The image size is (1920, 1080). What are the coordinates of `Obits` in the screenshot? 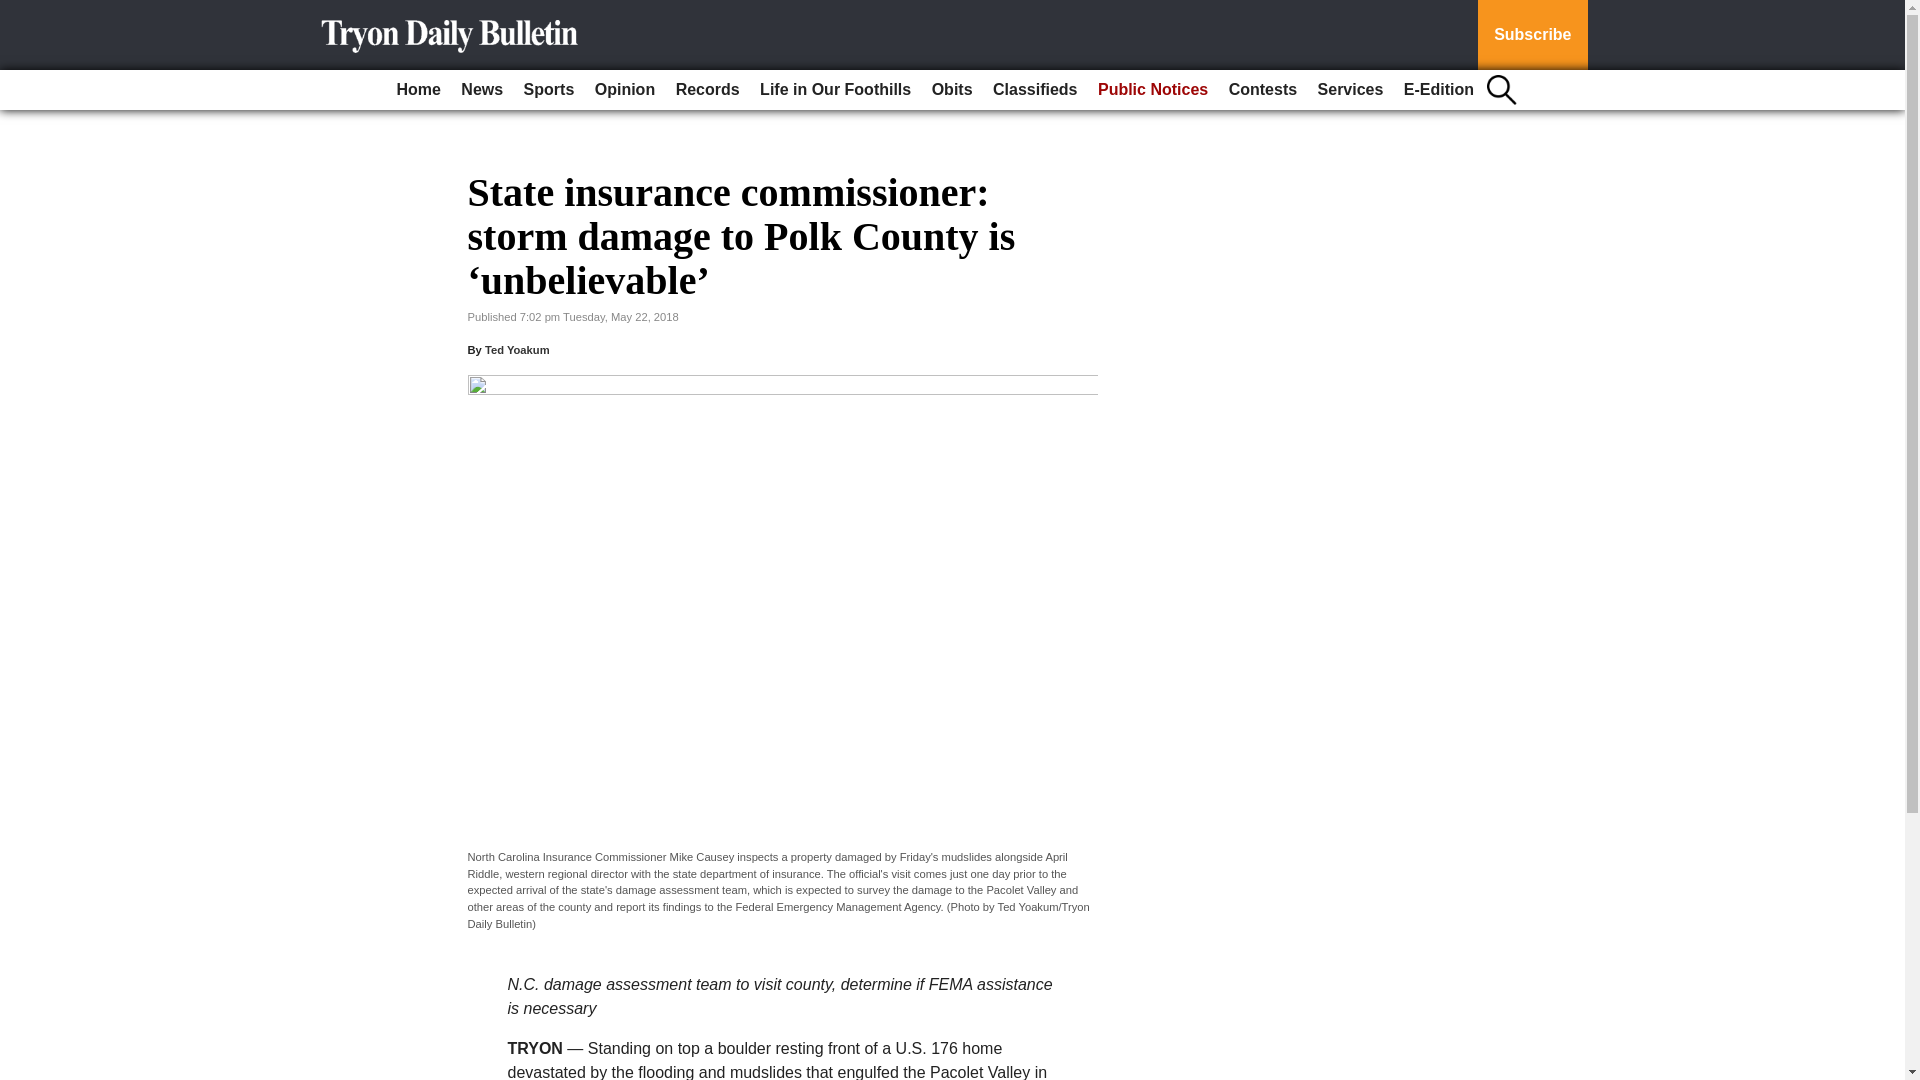 It's located at (952, 90).